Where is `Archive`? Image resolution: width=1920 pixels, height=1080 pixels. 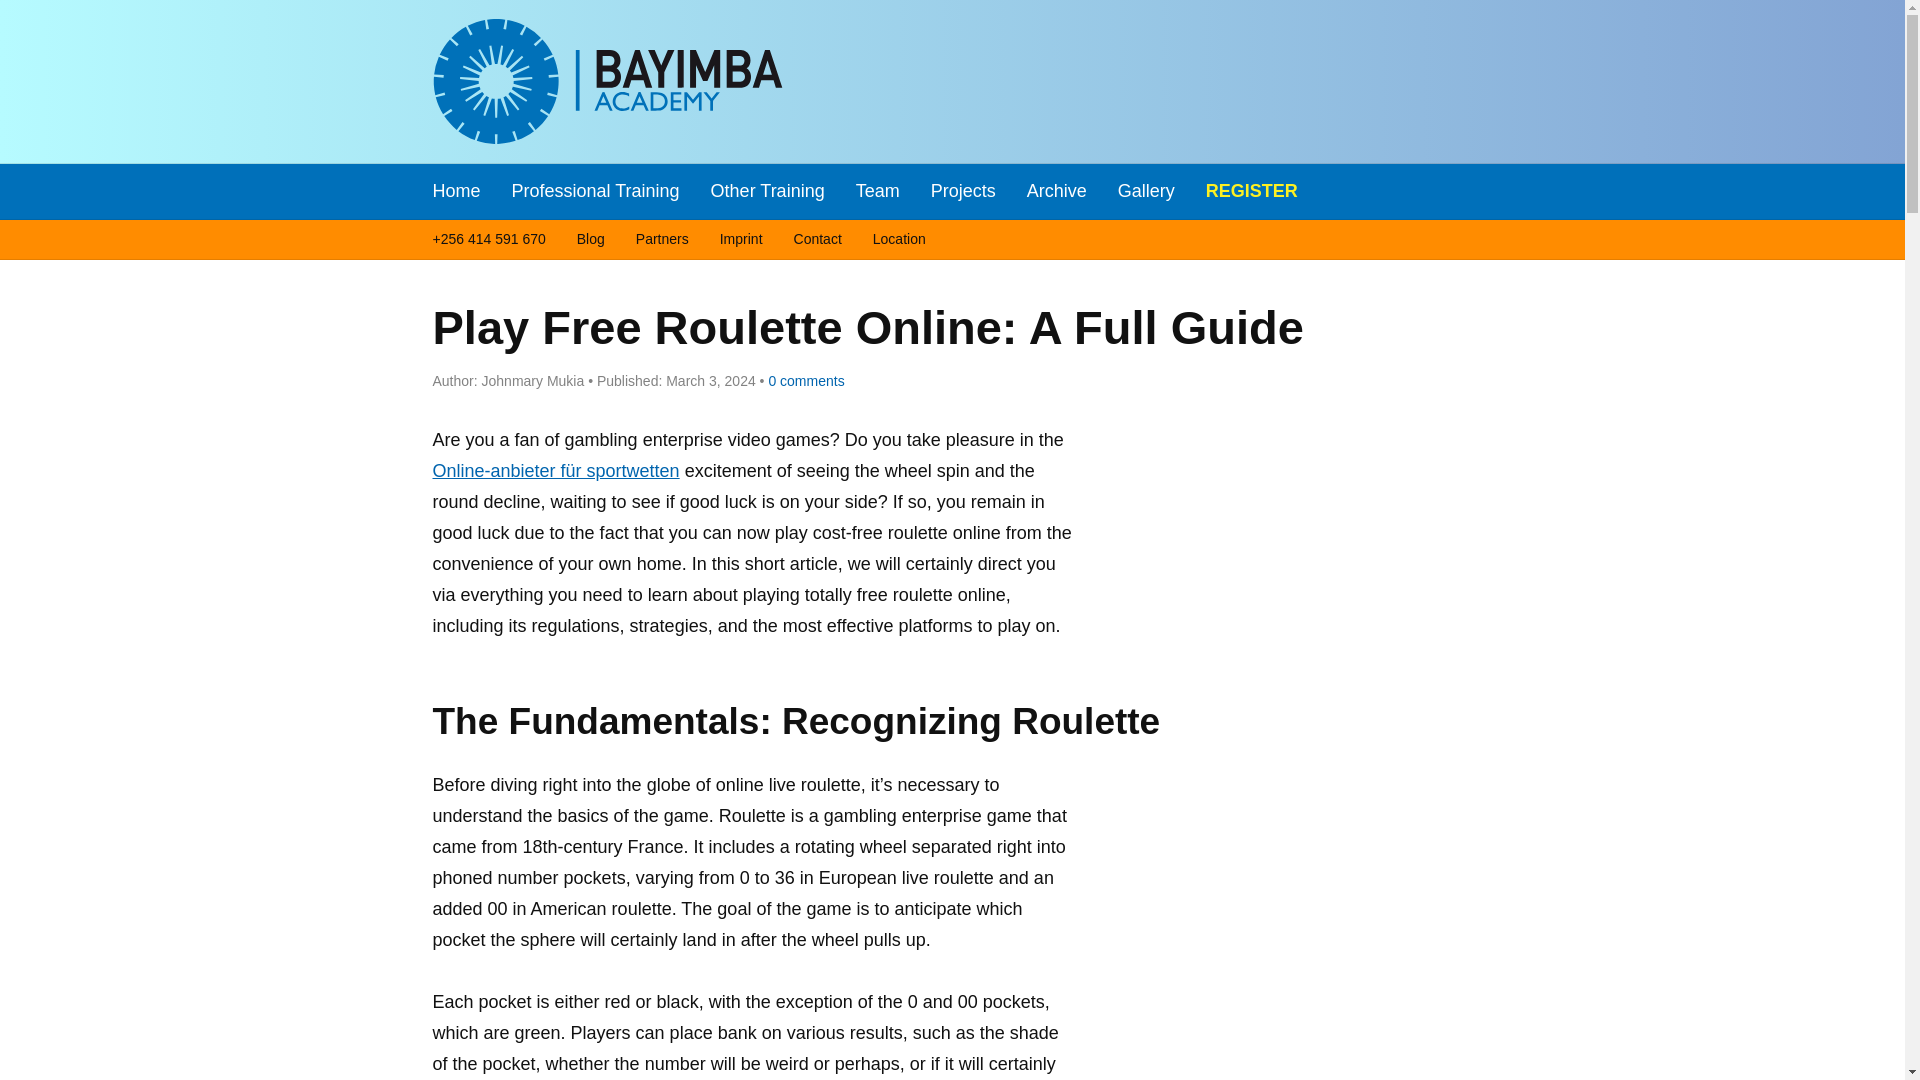
Archive is located at coordinates (1056, 192).